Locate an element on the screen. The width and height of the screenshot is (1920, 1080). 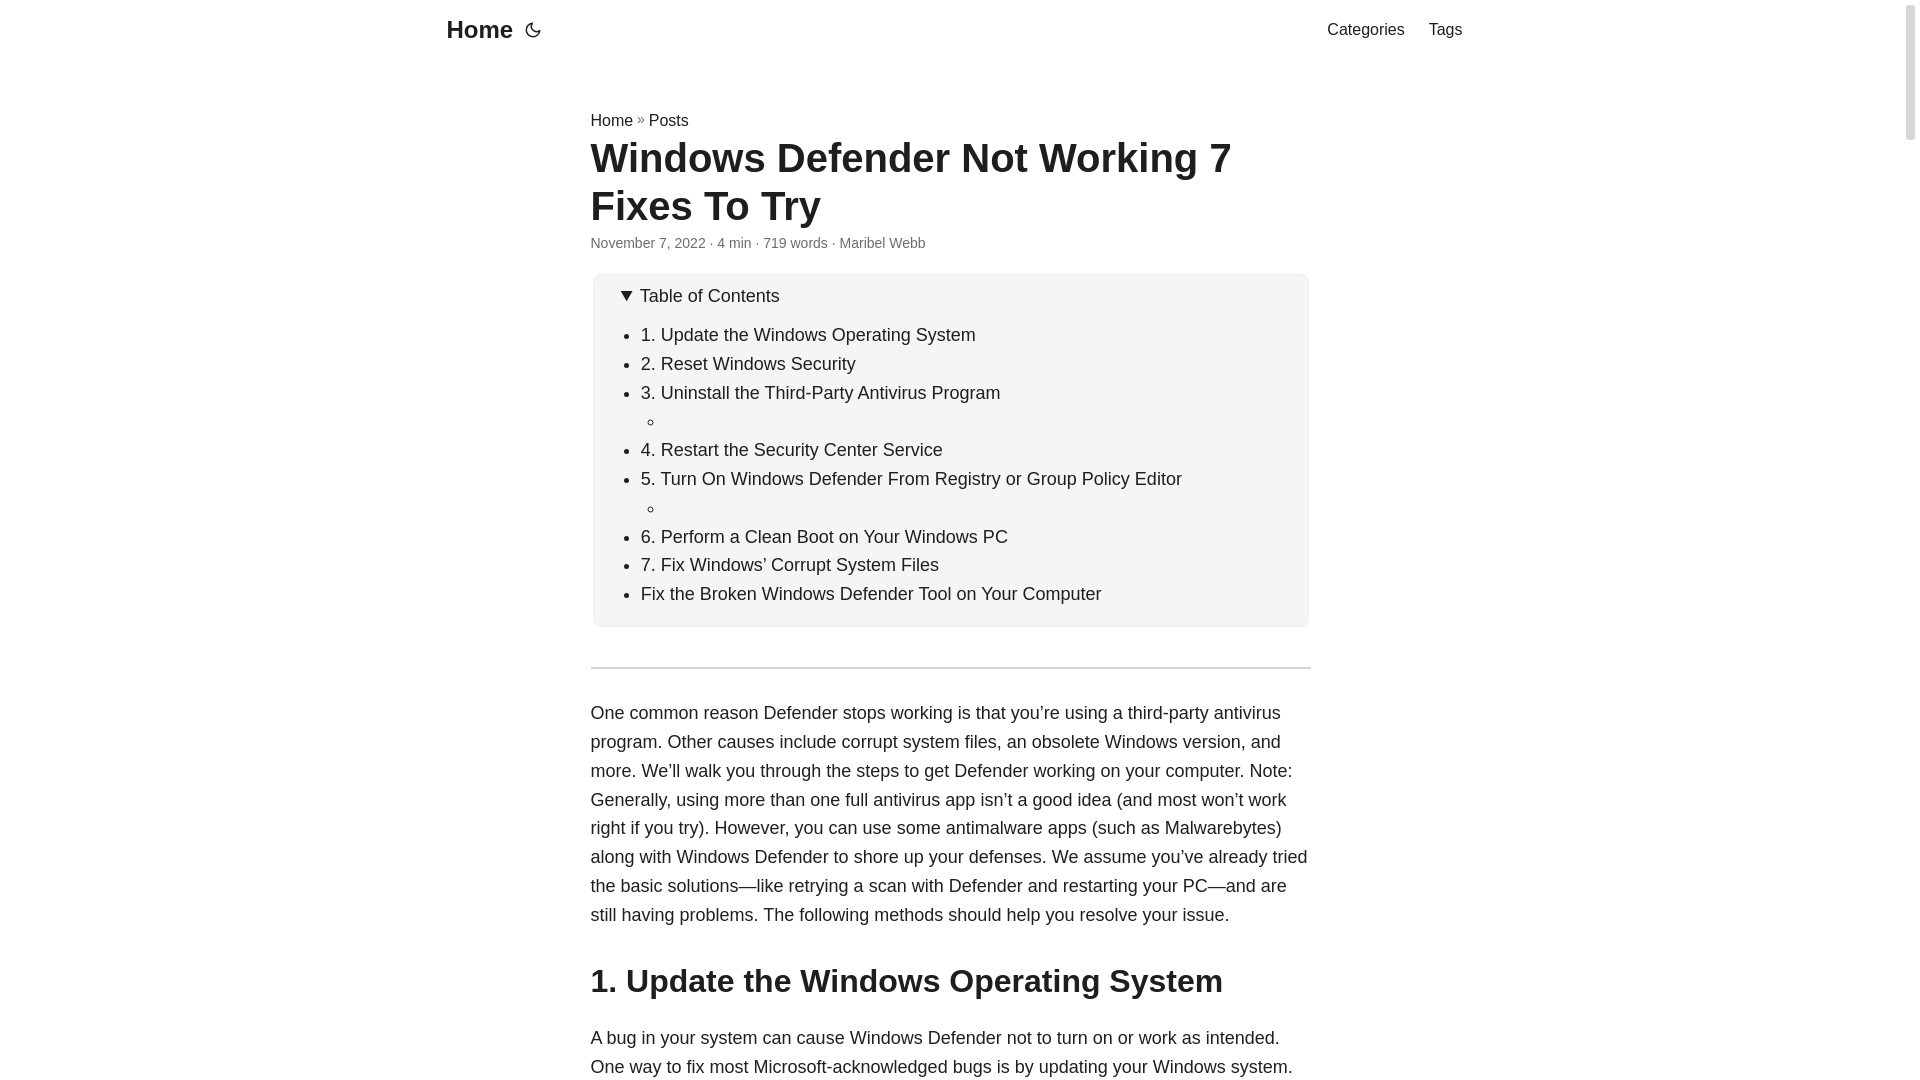
Home is located at coordinates (474, 30).